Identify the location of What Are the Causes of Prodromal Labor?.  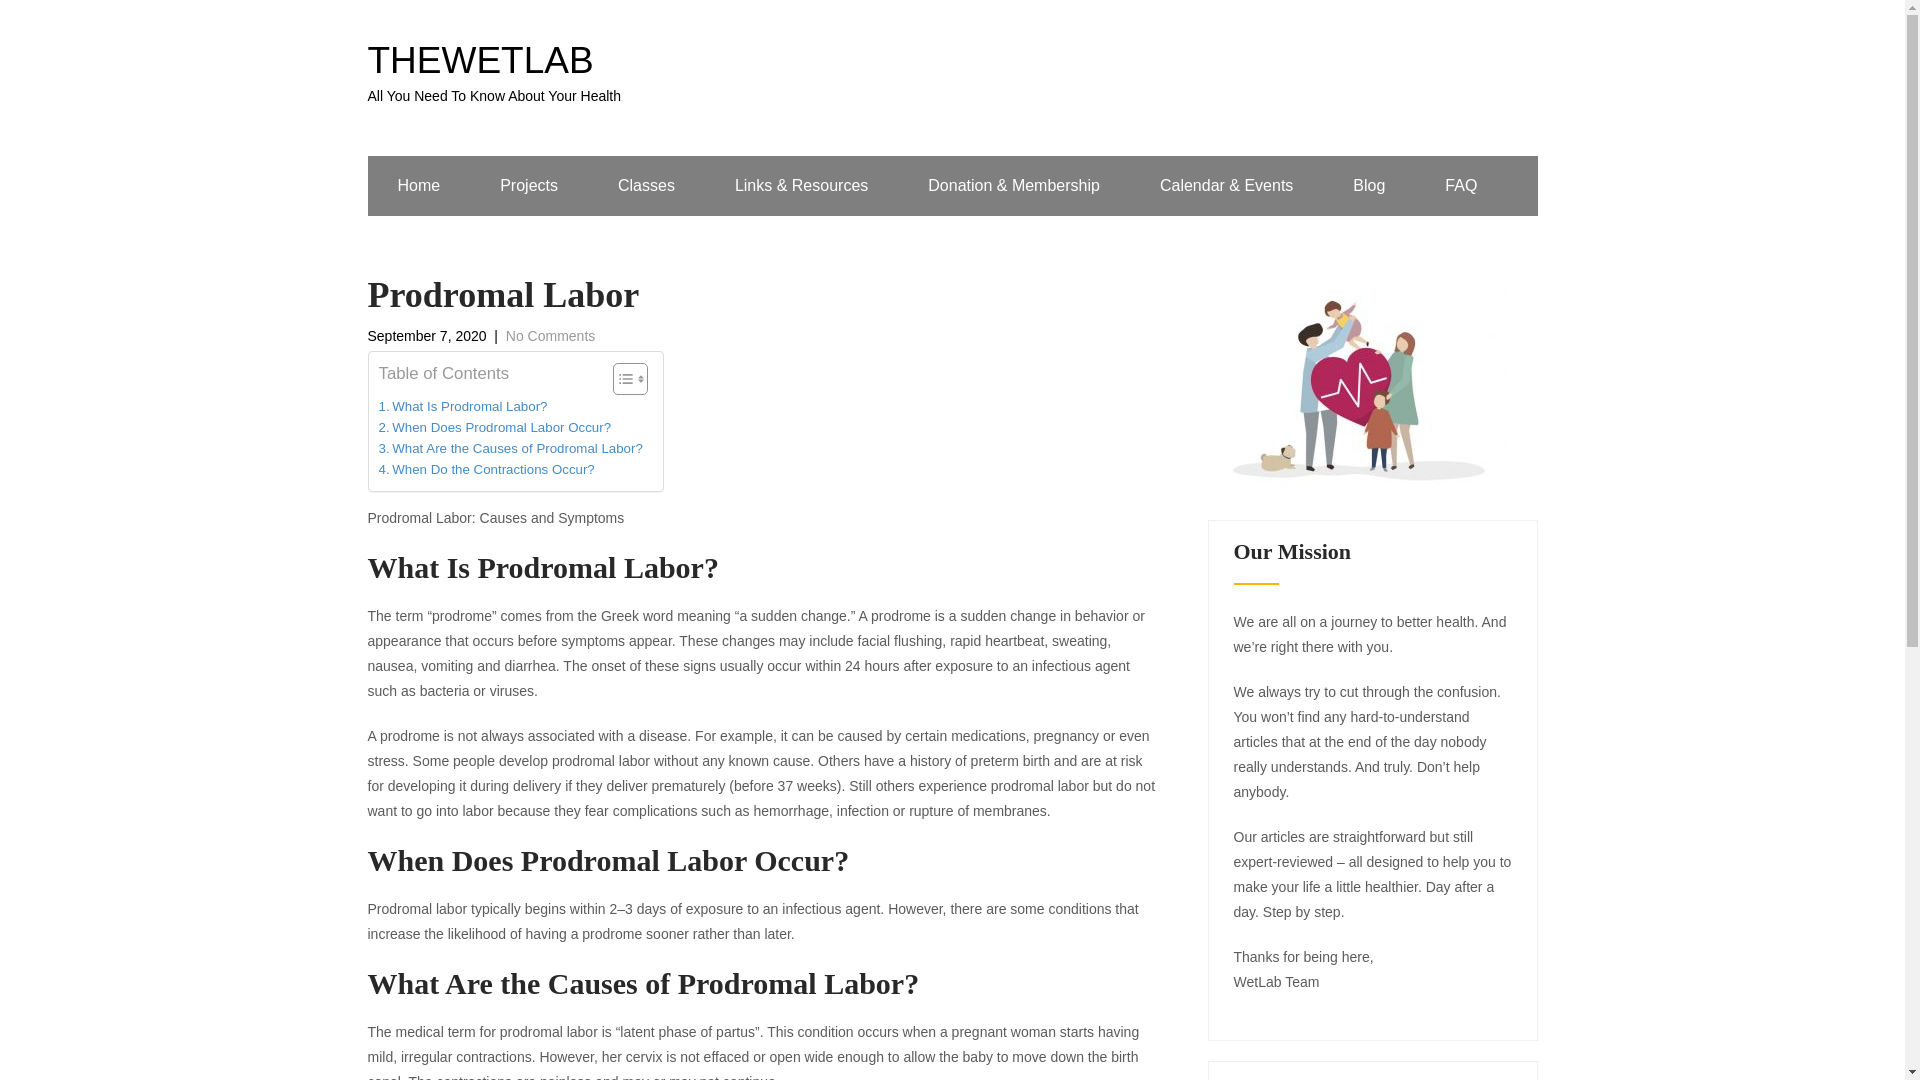
(1368, 186).